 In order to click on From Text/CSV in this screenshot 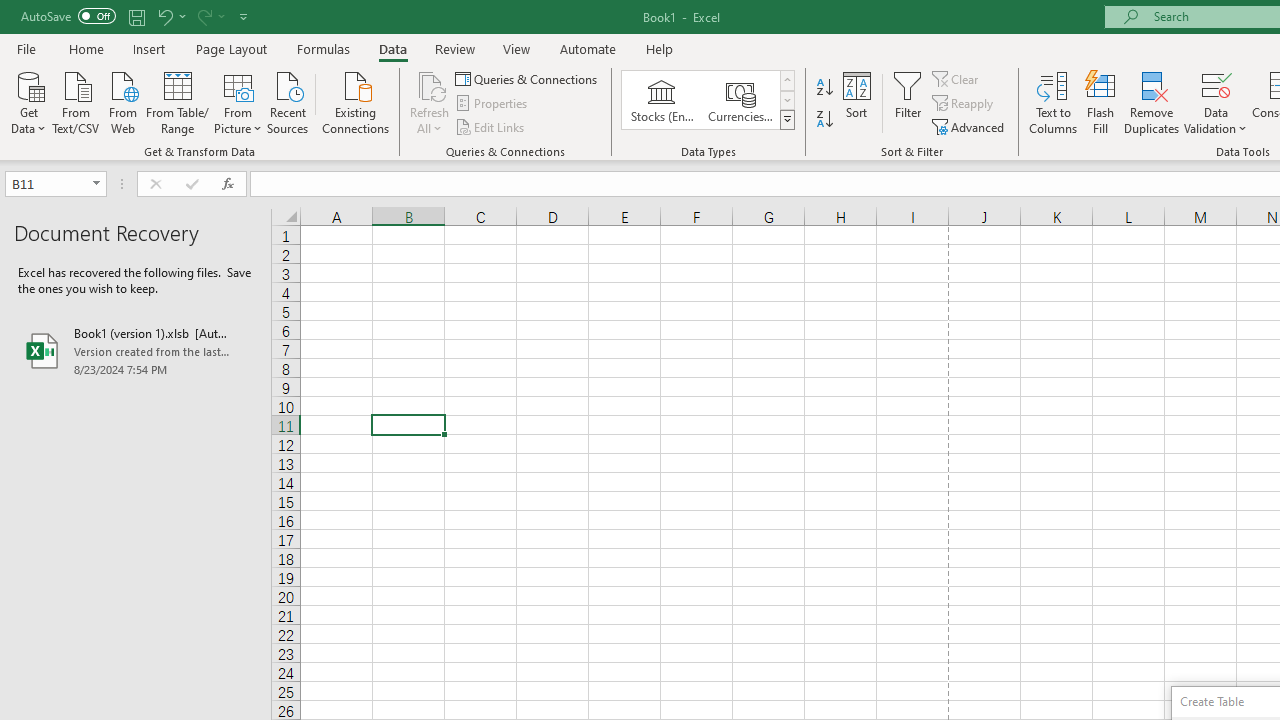, I will do `click(76, 101)`.